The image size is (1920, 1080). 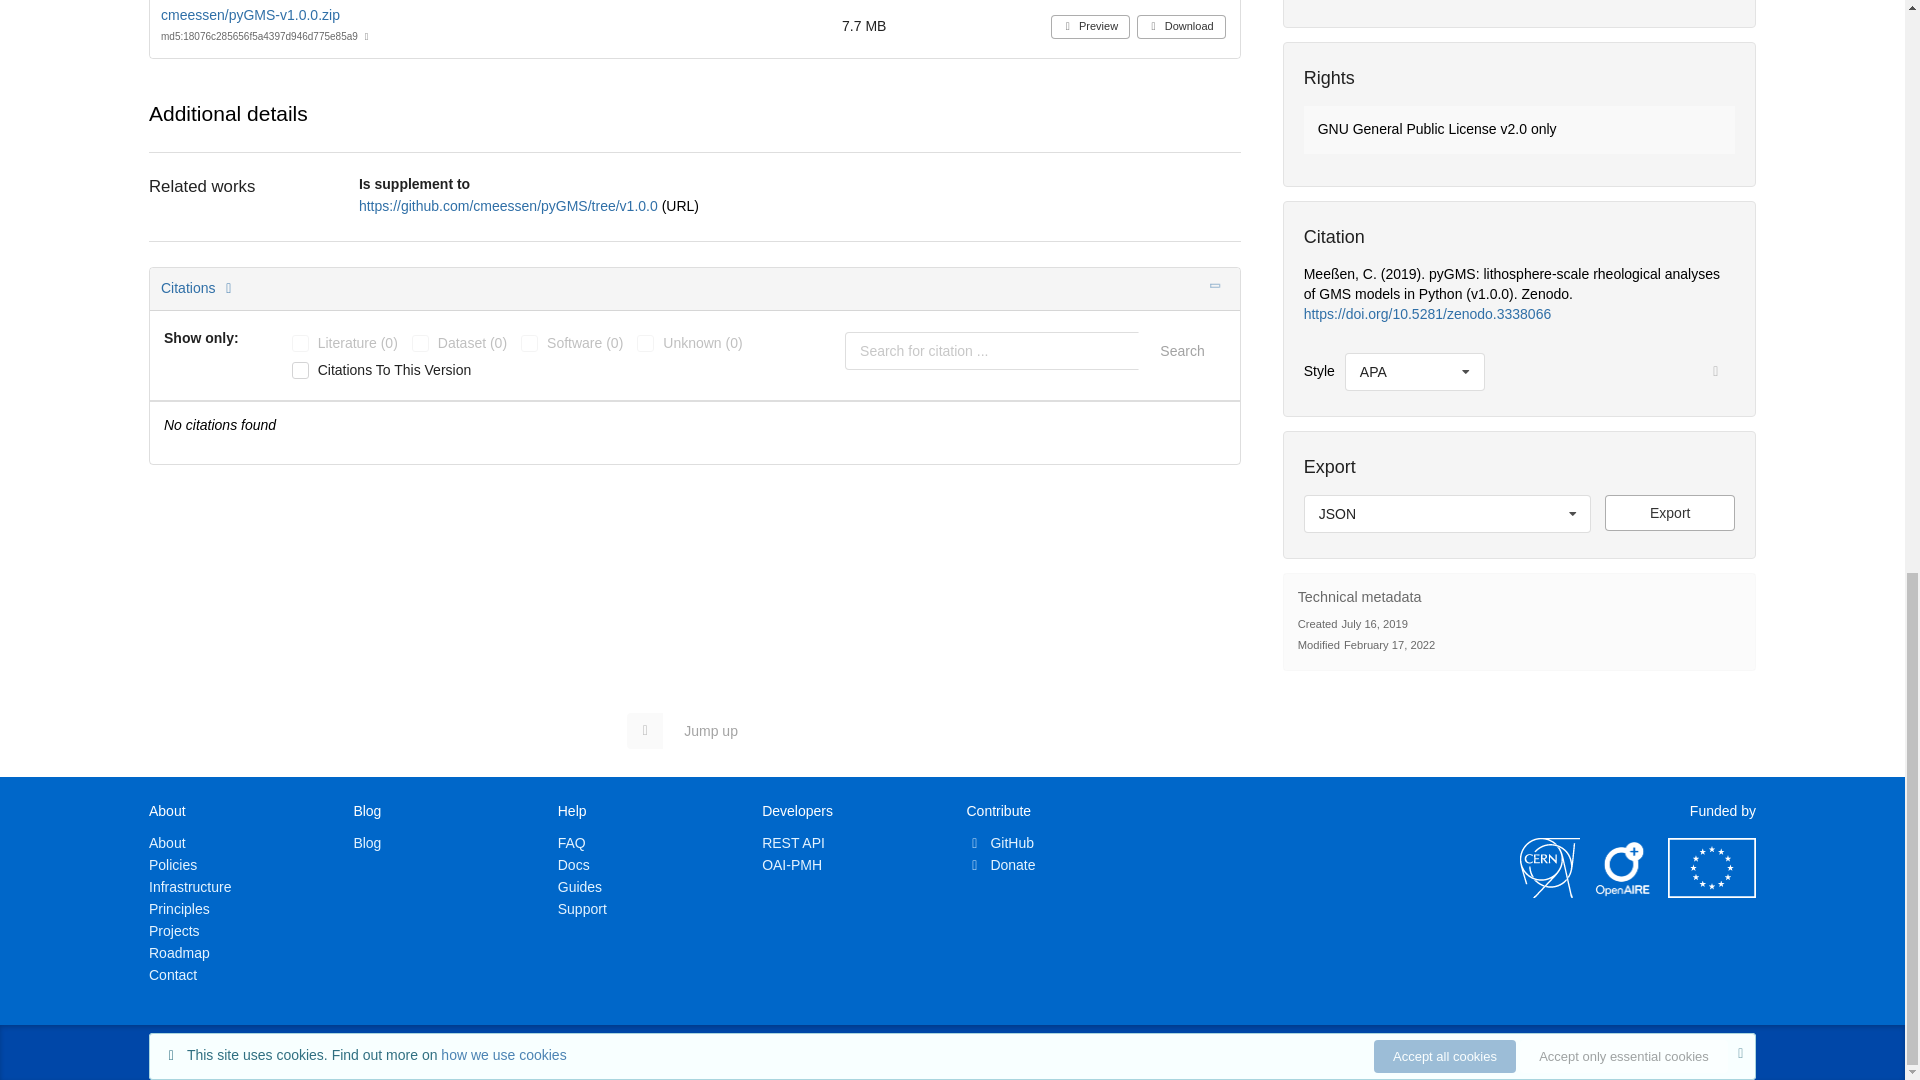 What do you see at coordinates (179, 908) in the screenshot?
I see `Principles` at bounding box center [179, 908].